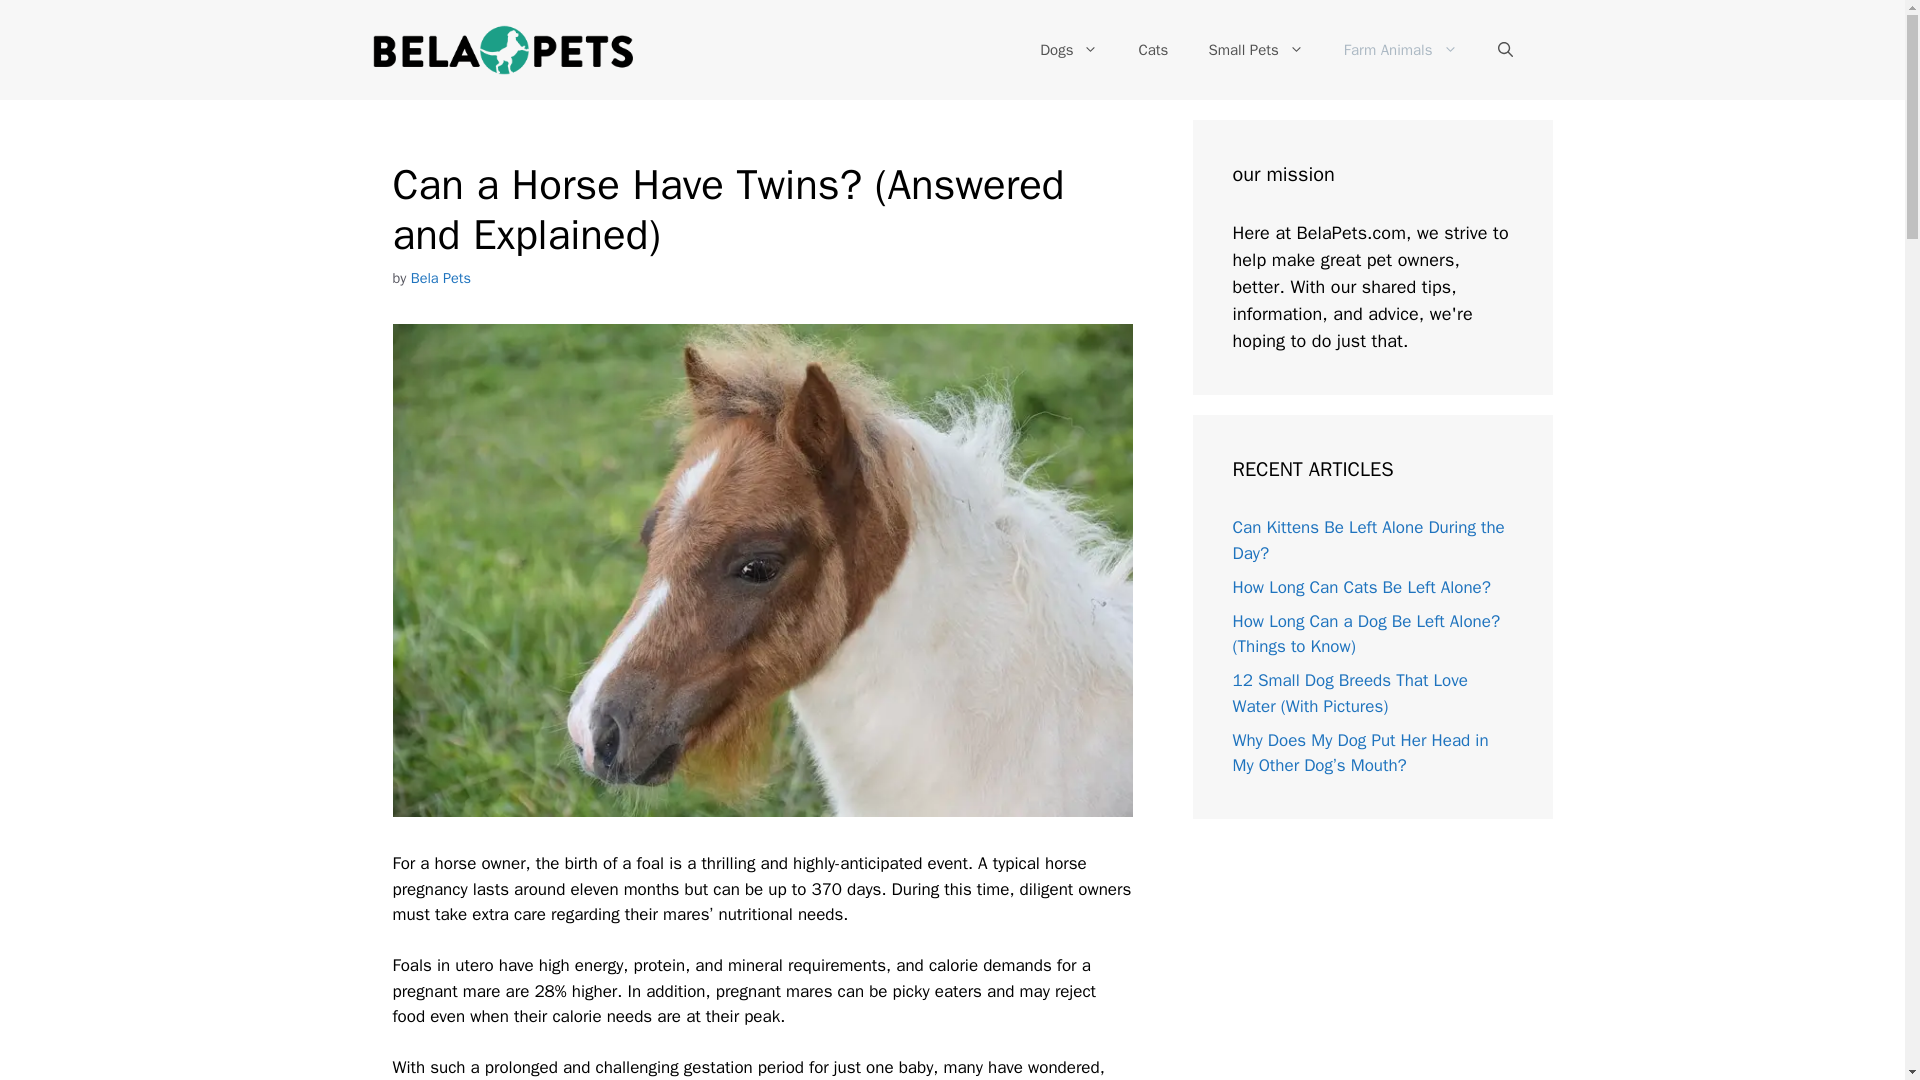 The image size is (1920, 1080). I want to click on Cats, so click(1152, 50).